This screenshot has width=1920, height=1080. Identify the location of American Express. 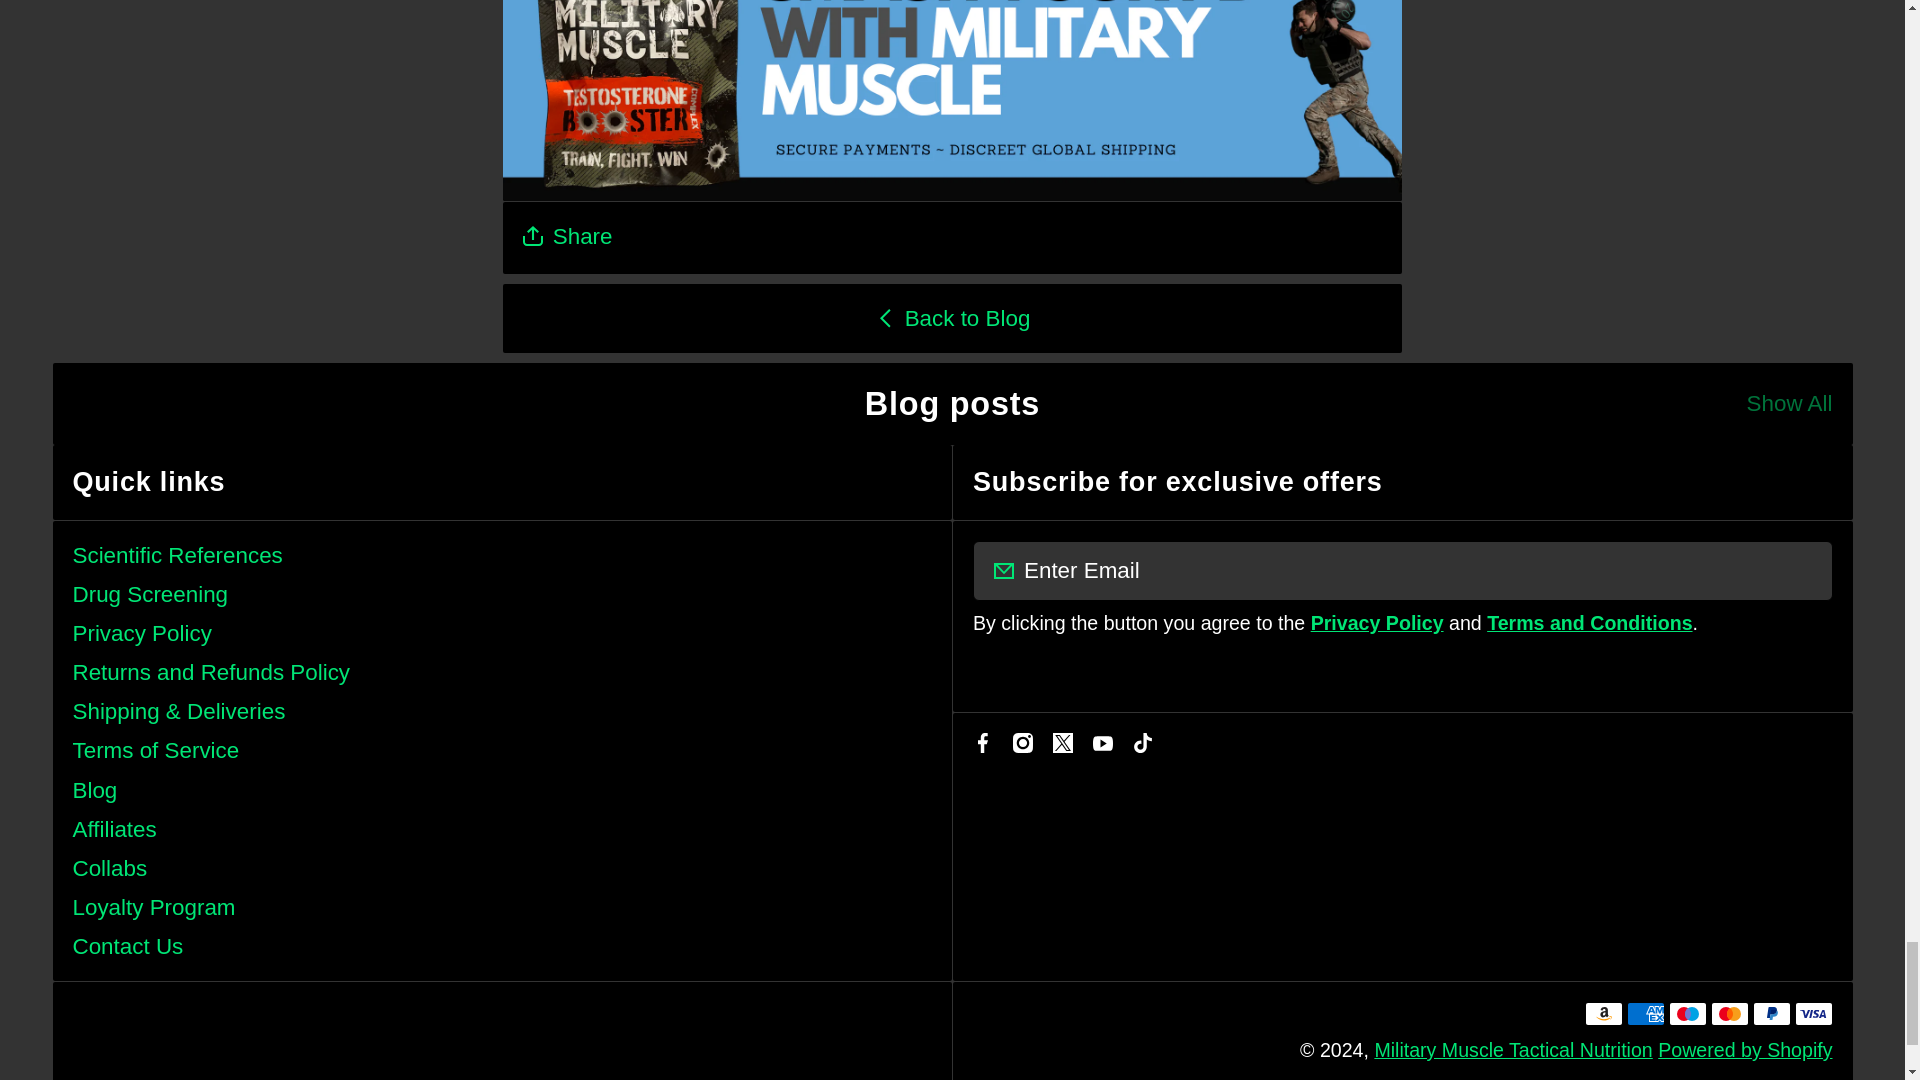
(1645, 1014).